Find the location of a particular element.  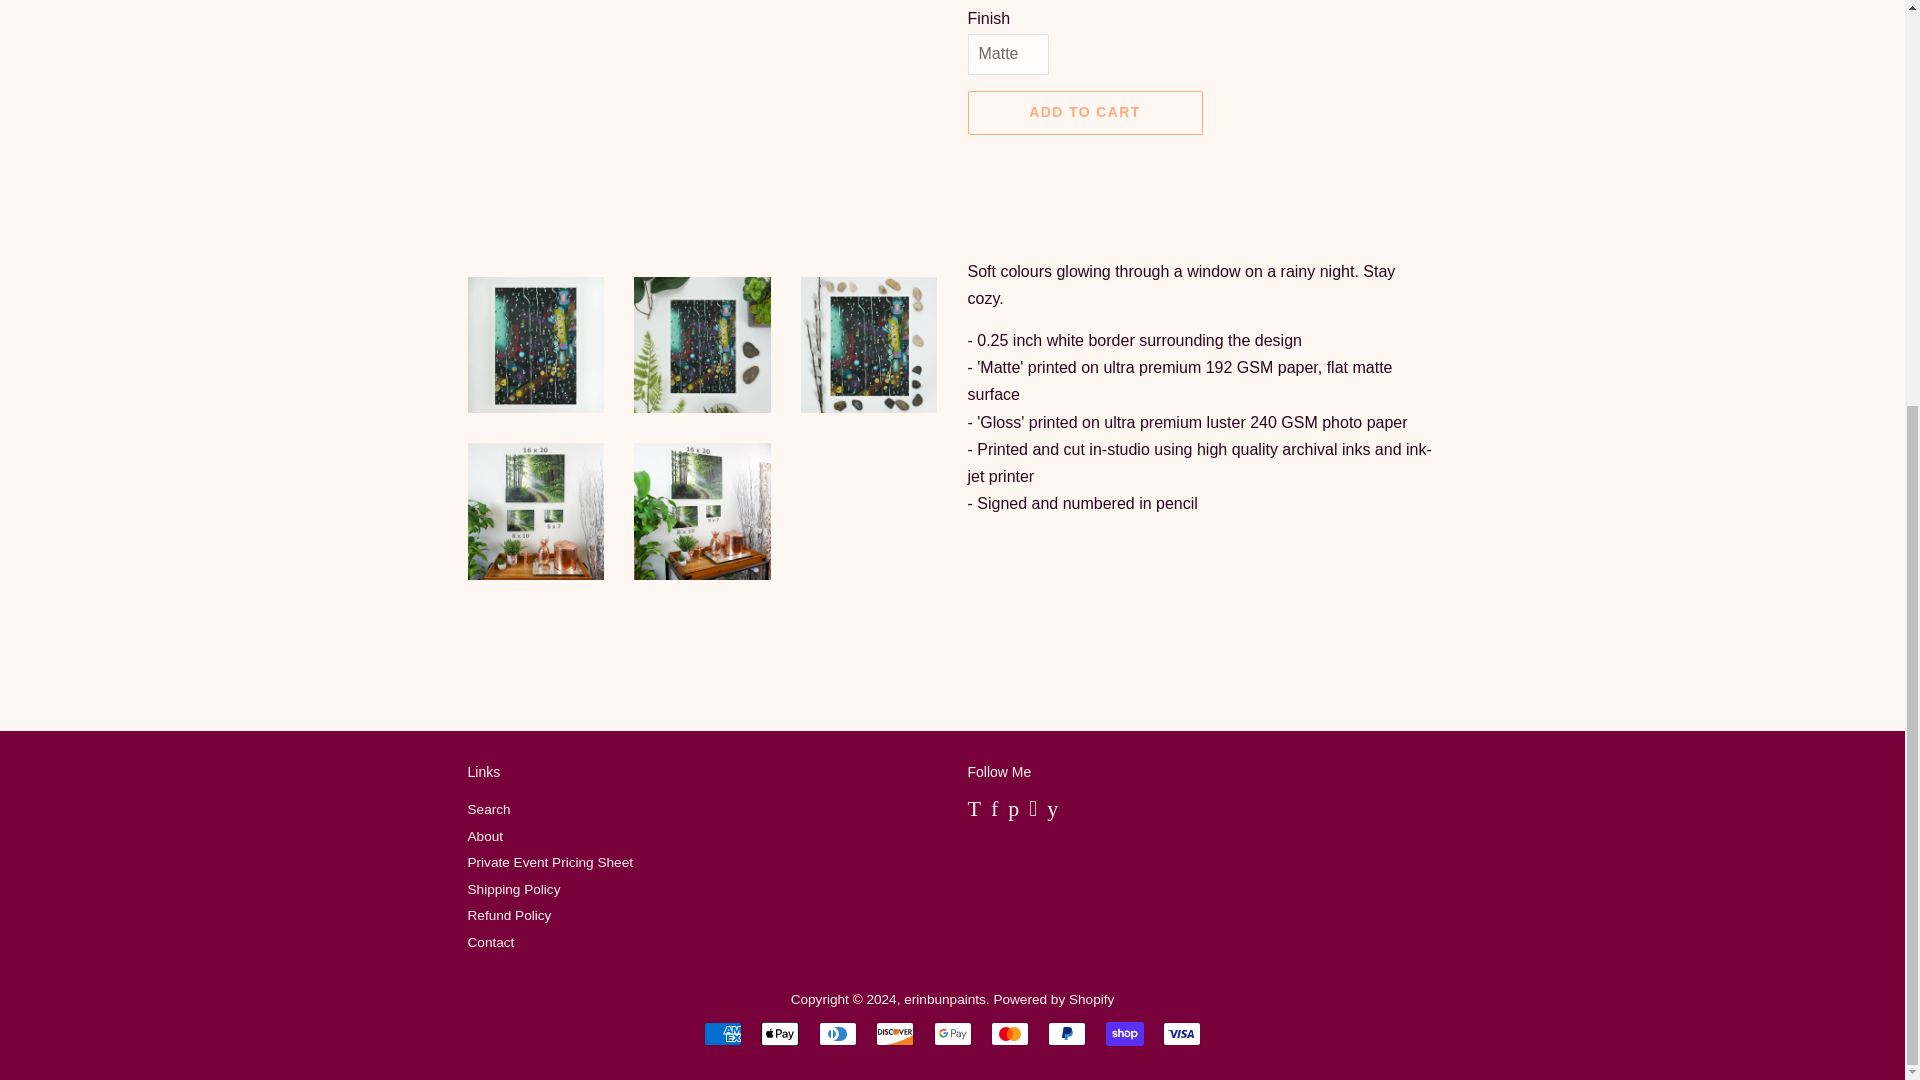

Google Pay is located at coordinates (952, 1034).